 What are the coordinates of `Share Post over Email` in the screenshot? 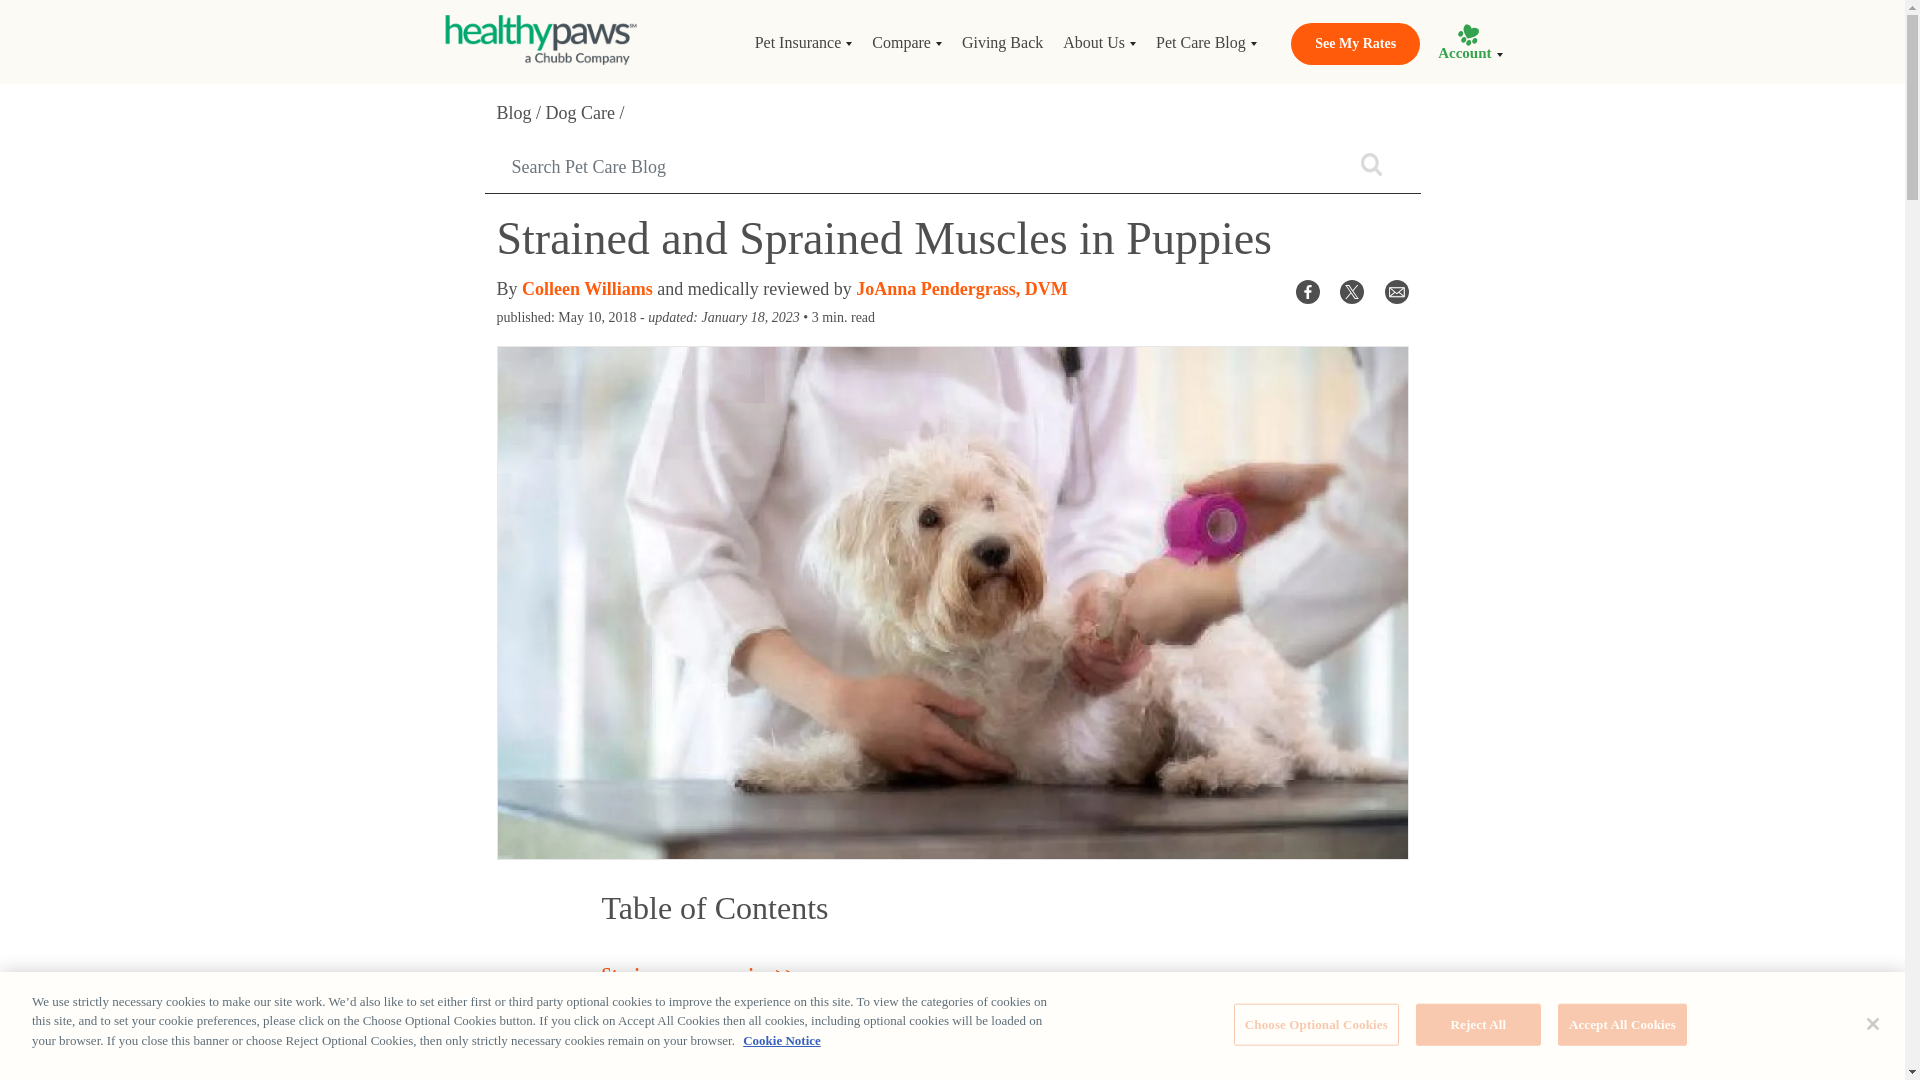 It's located at (1396, 290).